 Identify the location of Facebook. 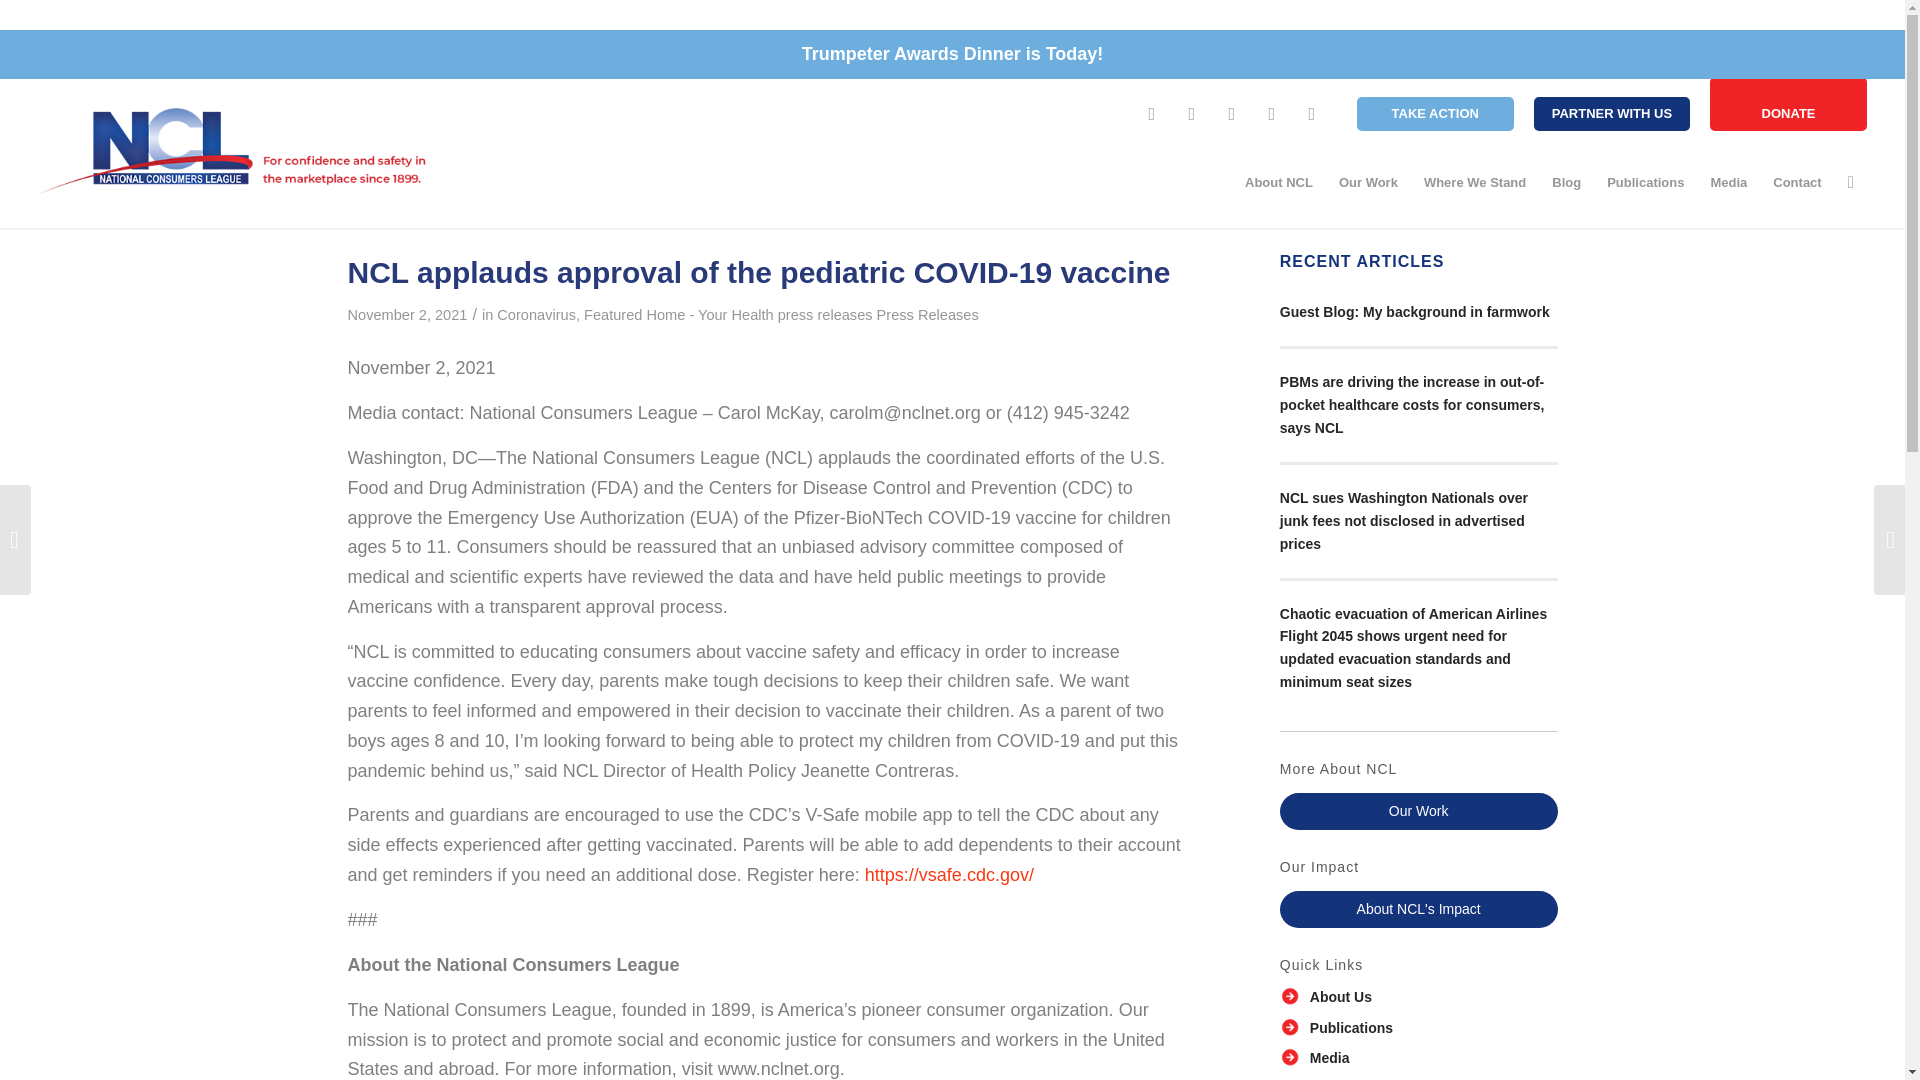
(1152, 114).